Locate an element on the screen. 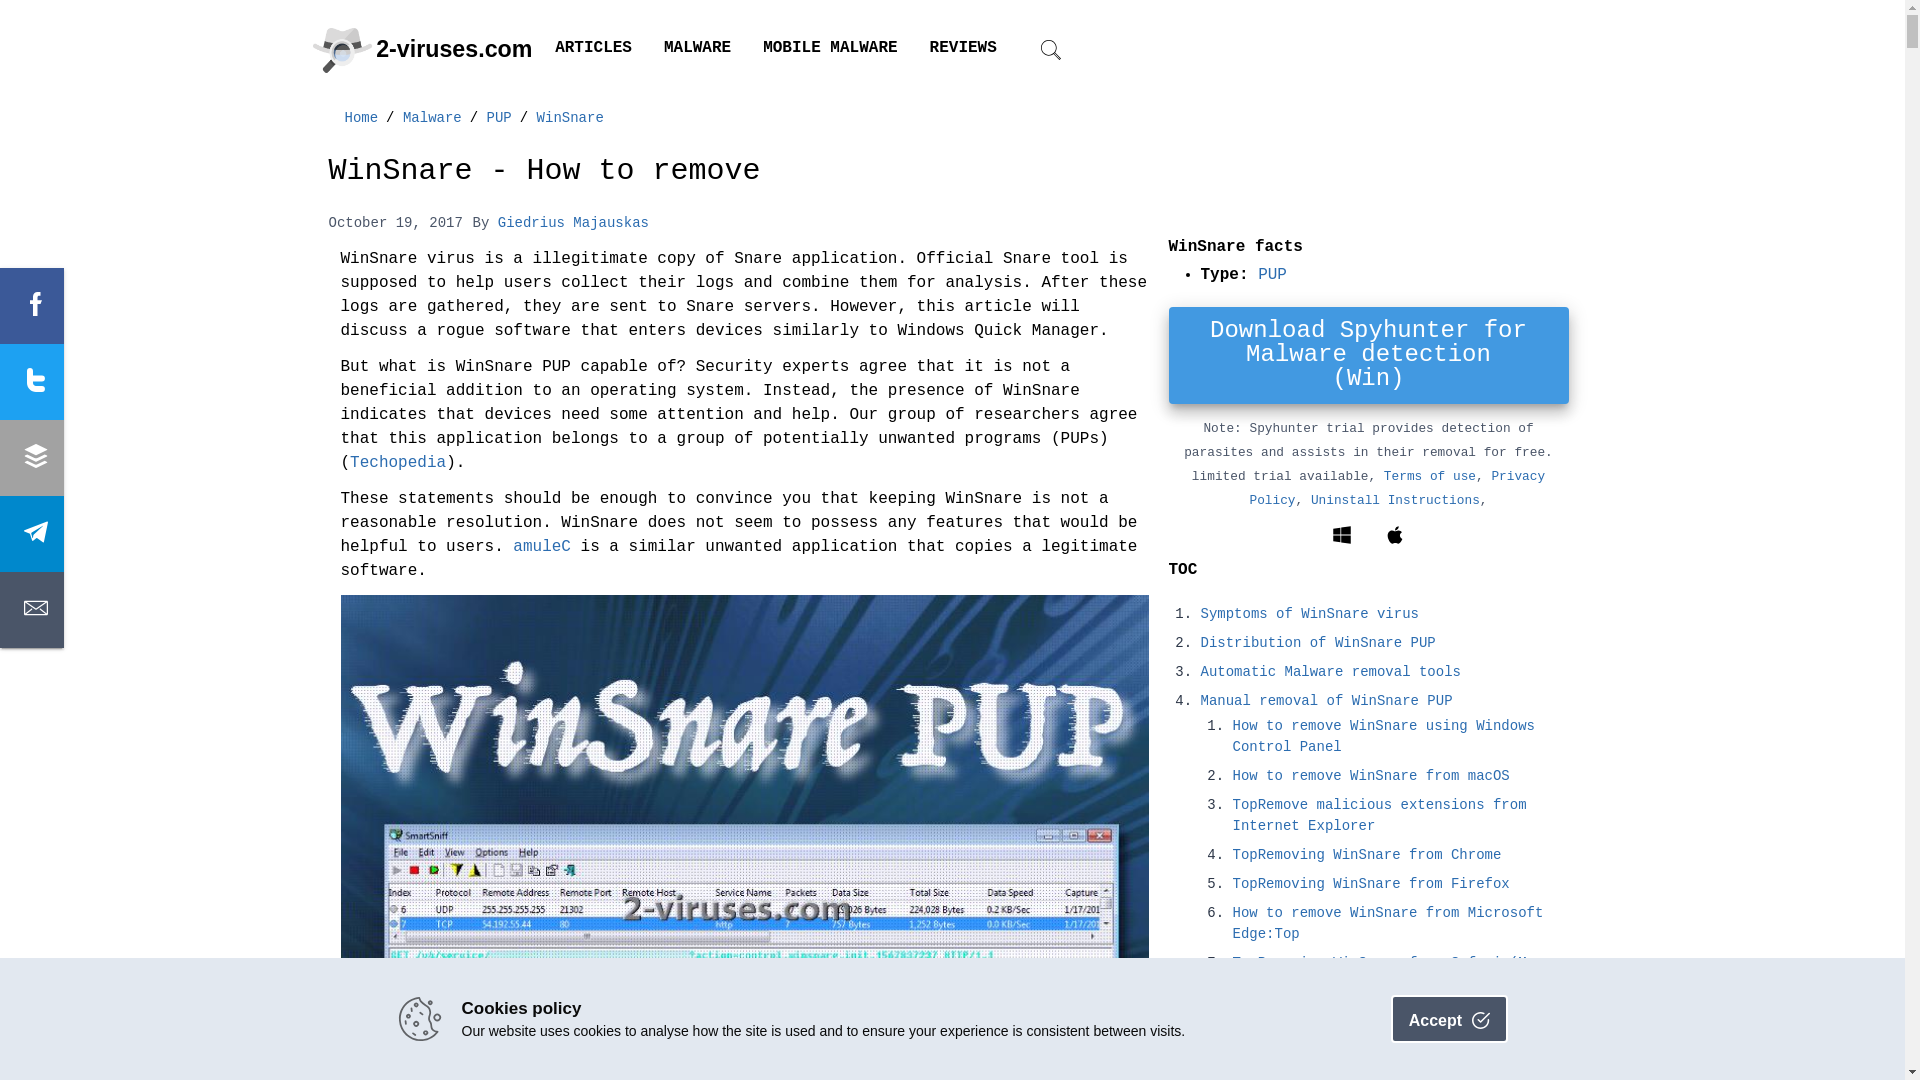 The width and height of the screenshot is (1920, 1080). MOBILE MALWARE is located at coordinates (830, 48).